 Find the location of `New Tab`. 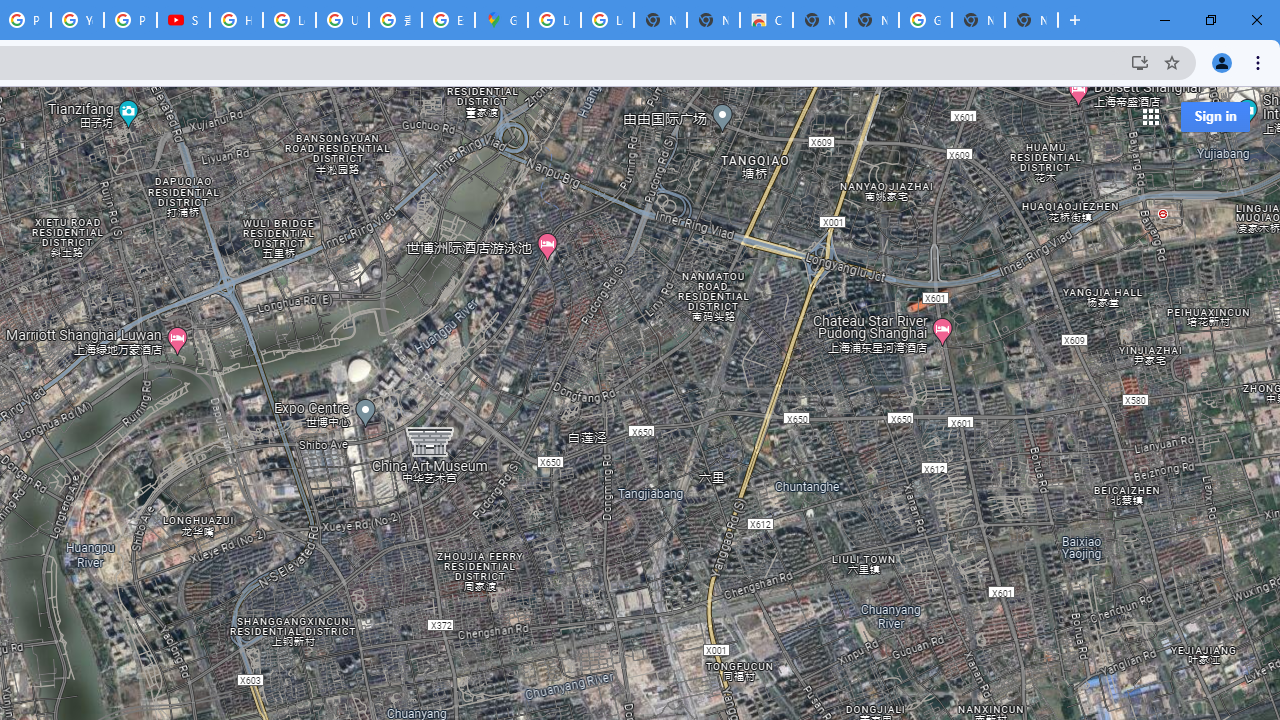

New Tab is located at coordinates (1031, 20).